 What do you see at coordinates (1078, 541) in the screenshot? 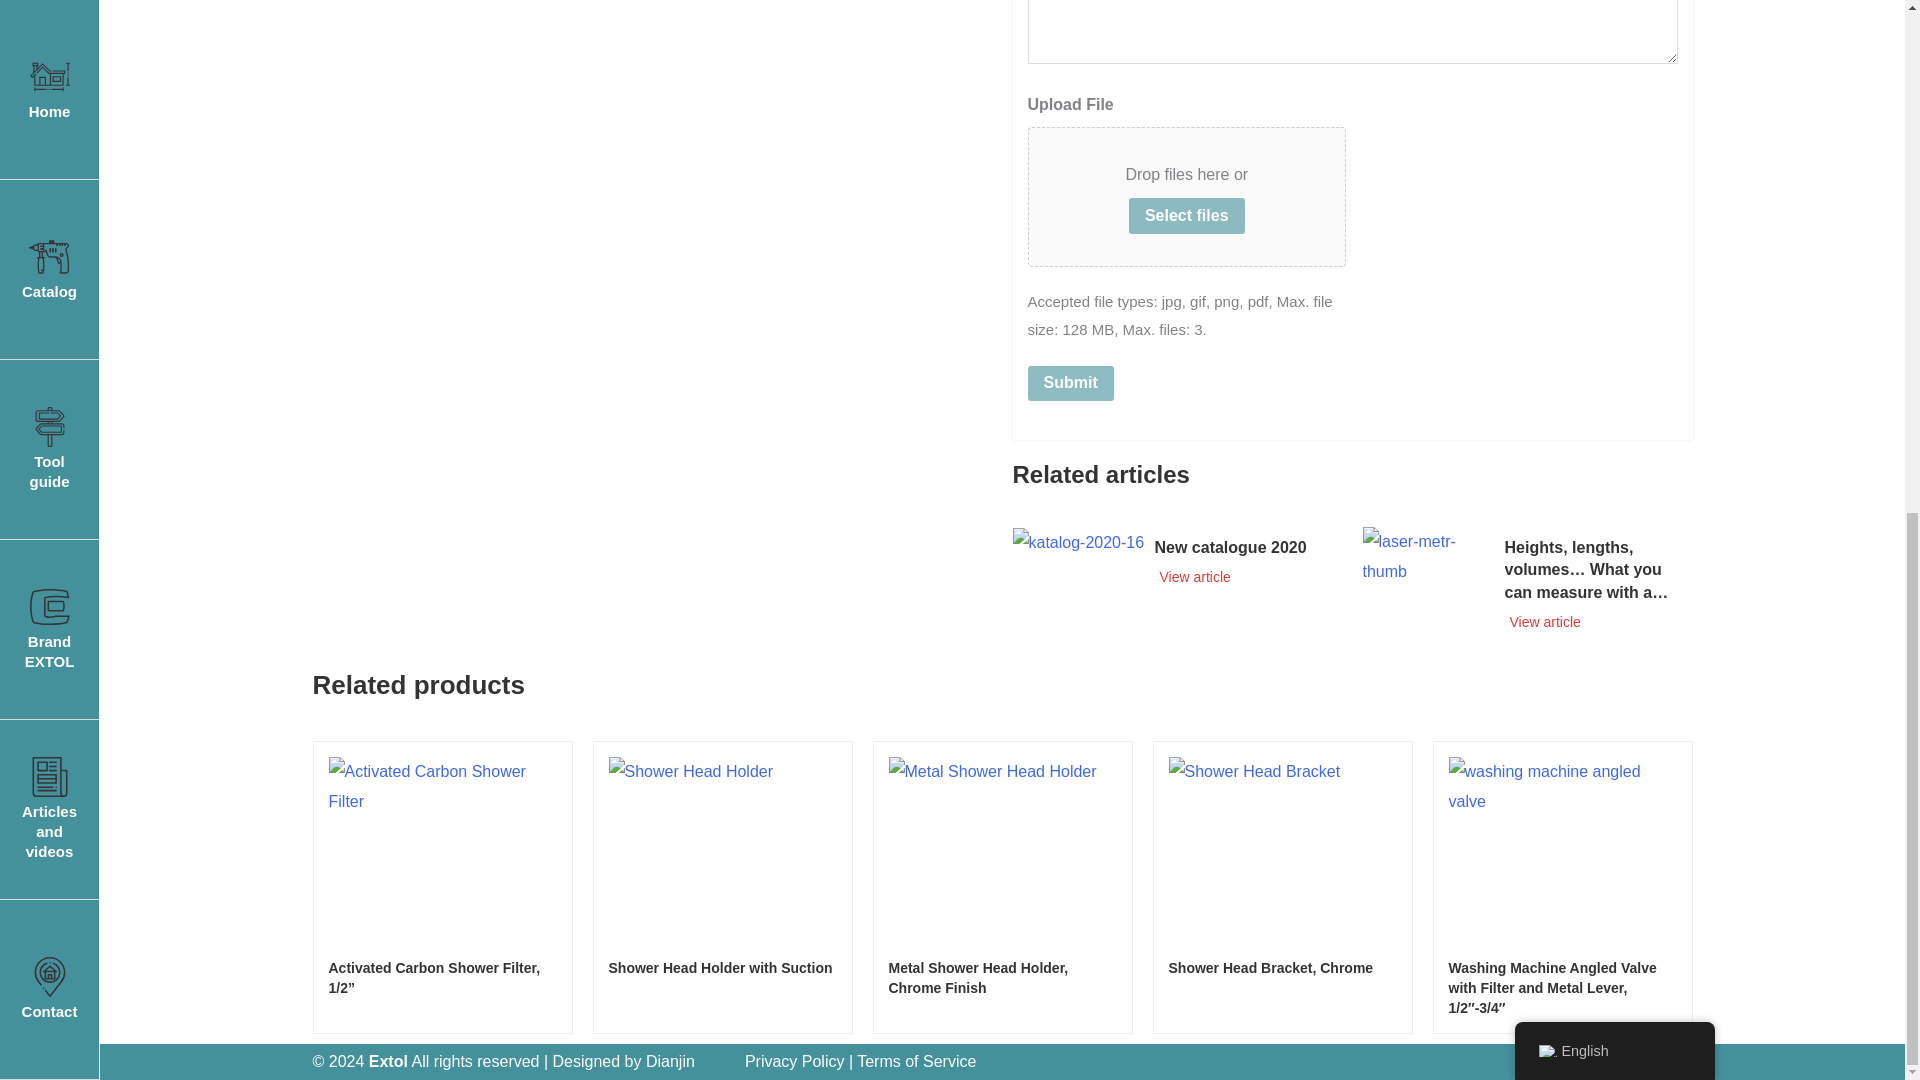
I see `New catalogue 2020` at bounding box center [1078, 541].